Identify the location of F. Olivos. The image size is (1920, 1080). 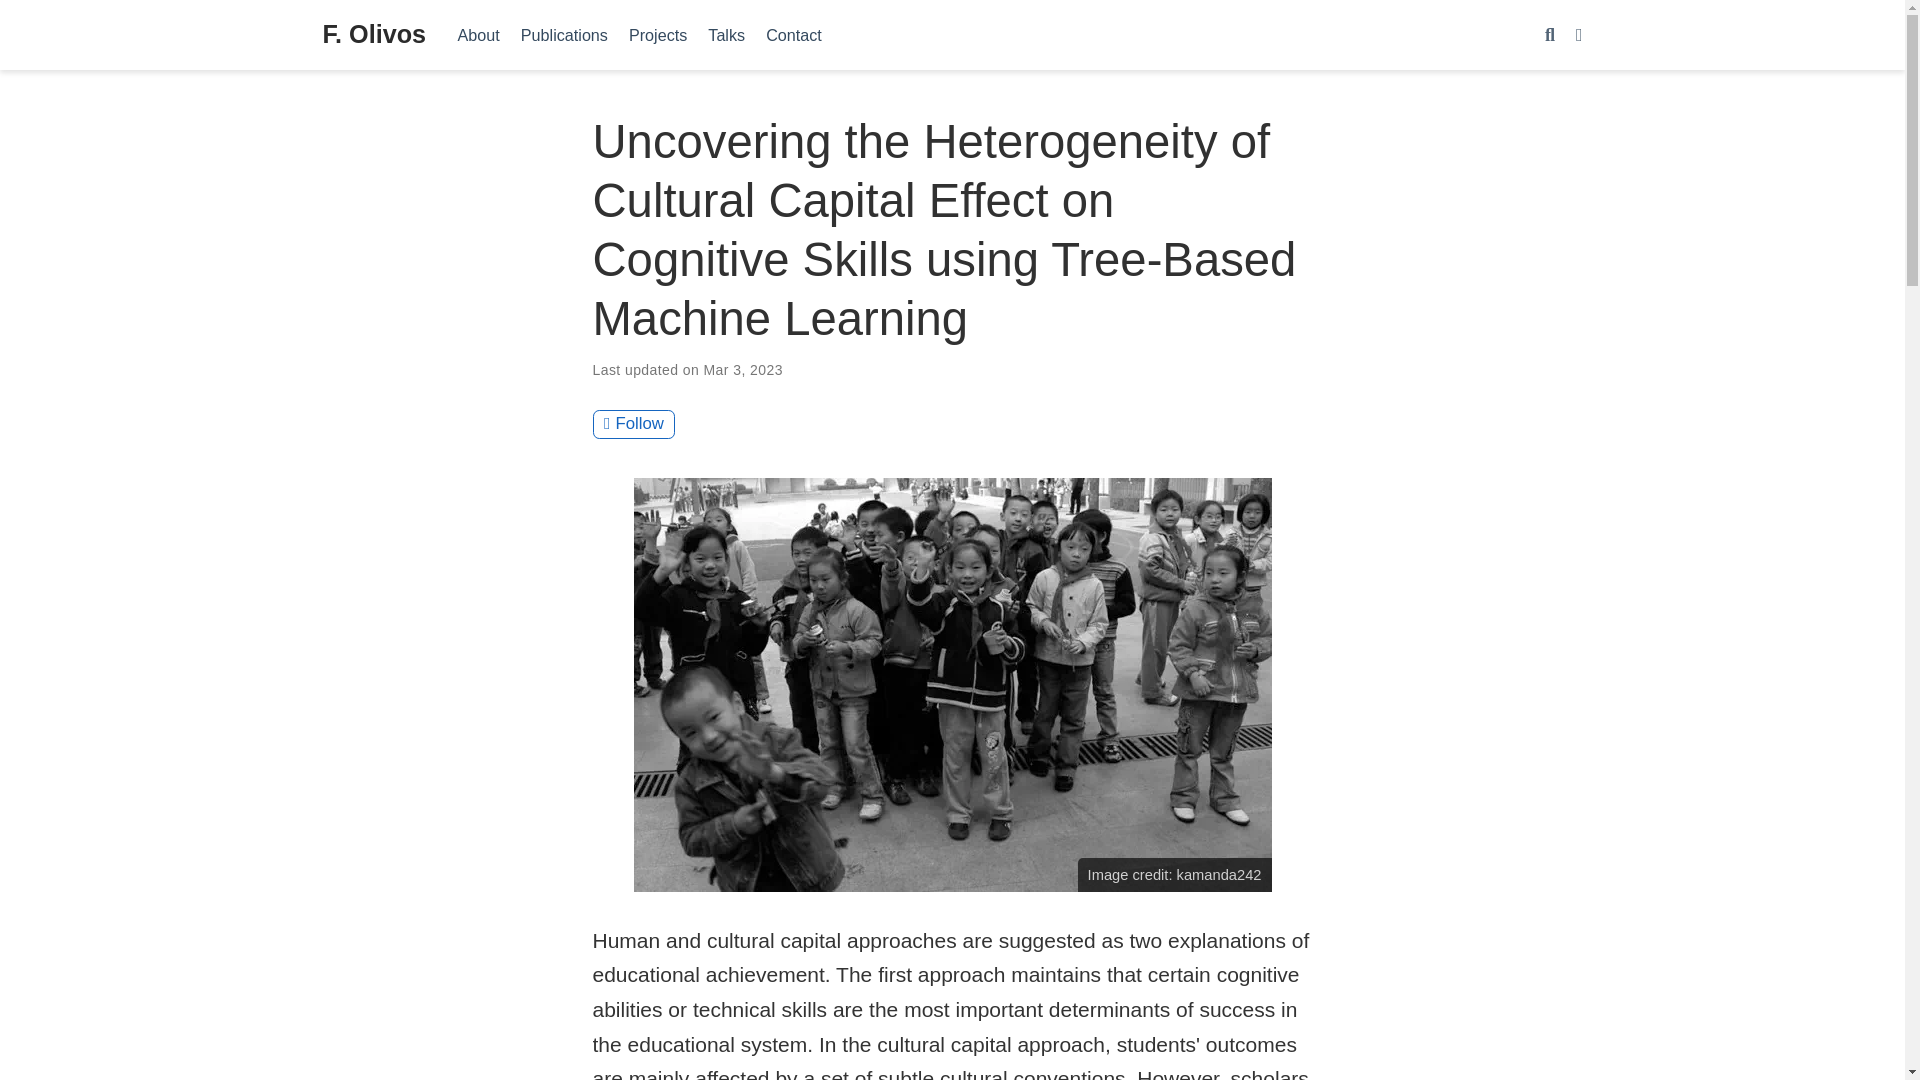
(374, 35).